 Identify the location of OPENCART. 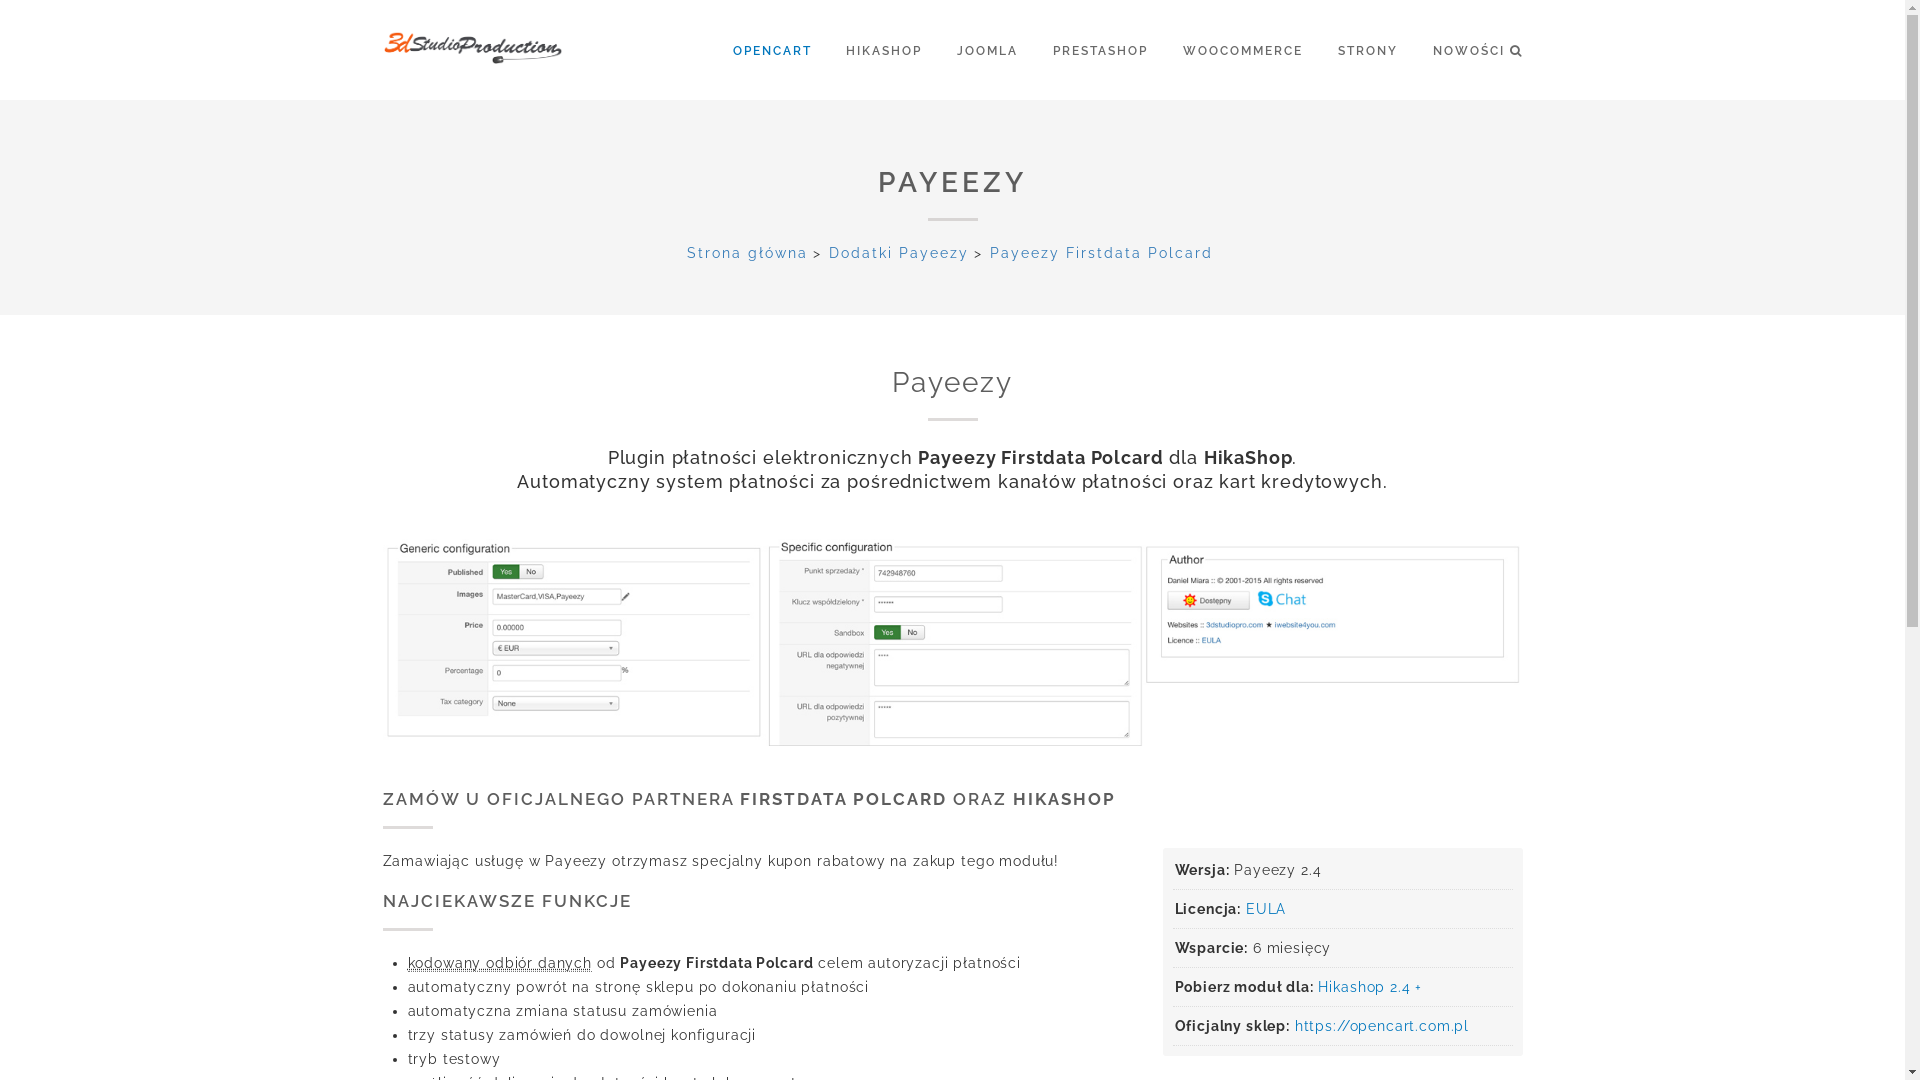
(788, 50).